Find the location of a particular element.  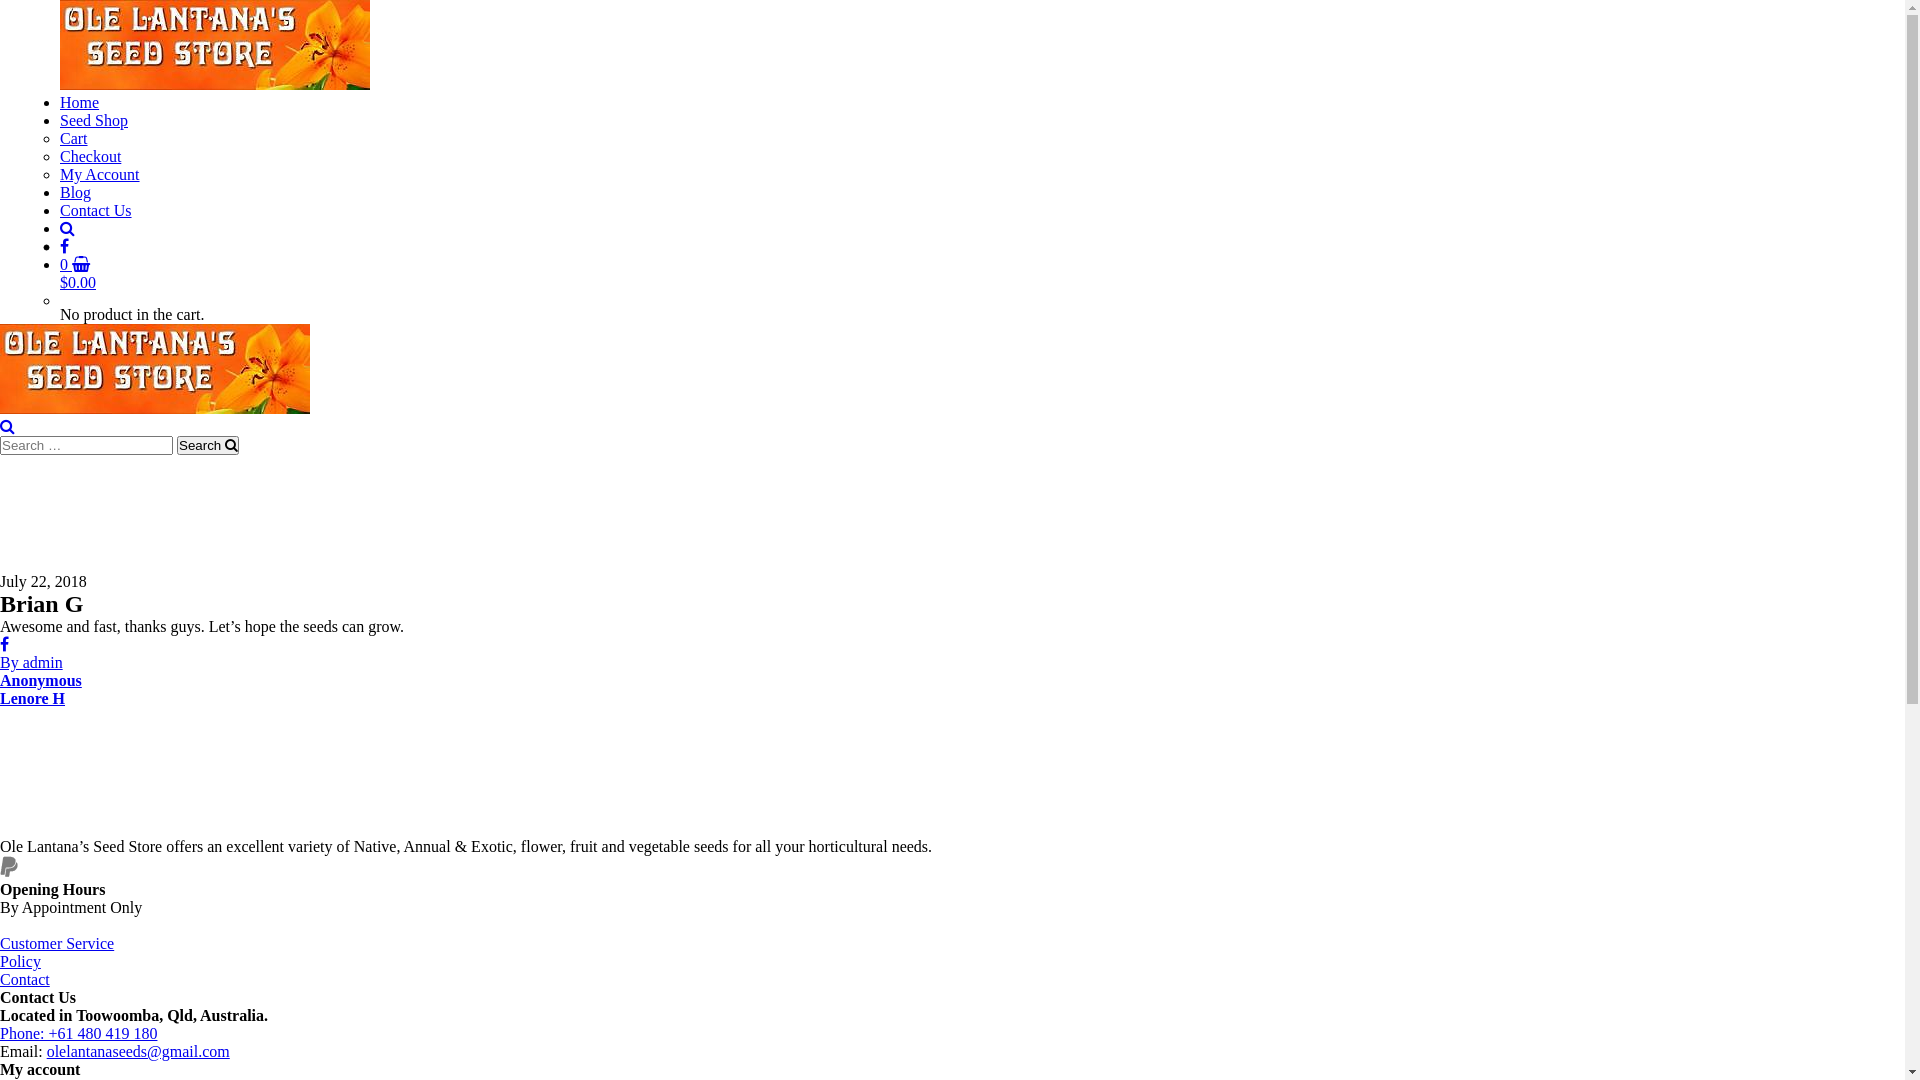

0 is located at coordinates (75, 264).